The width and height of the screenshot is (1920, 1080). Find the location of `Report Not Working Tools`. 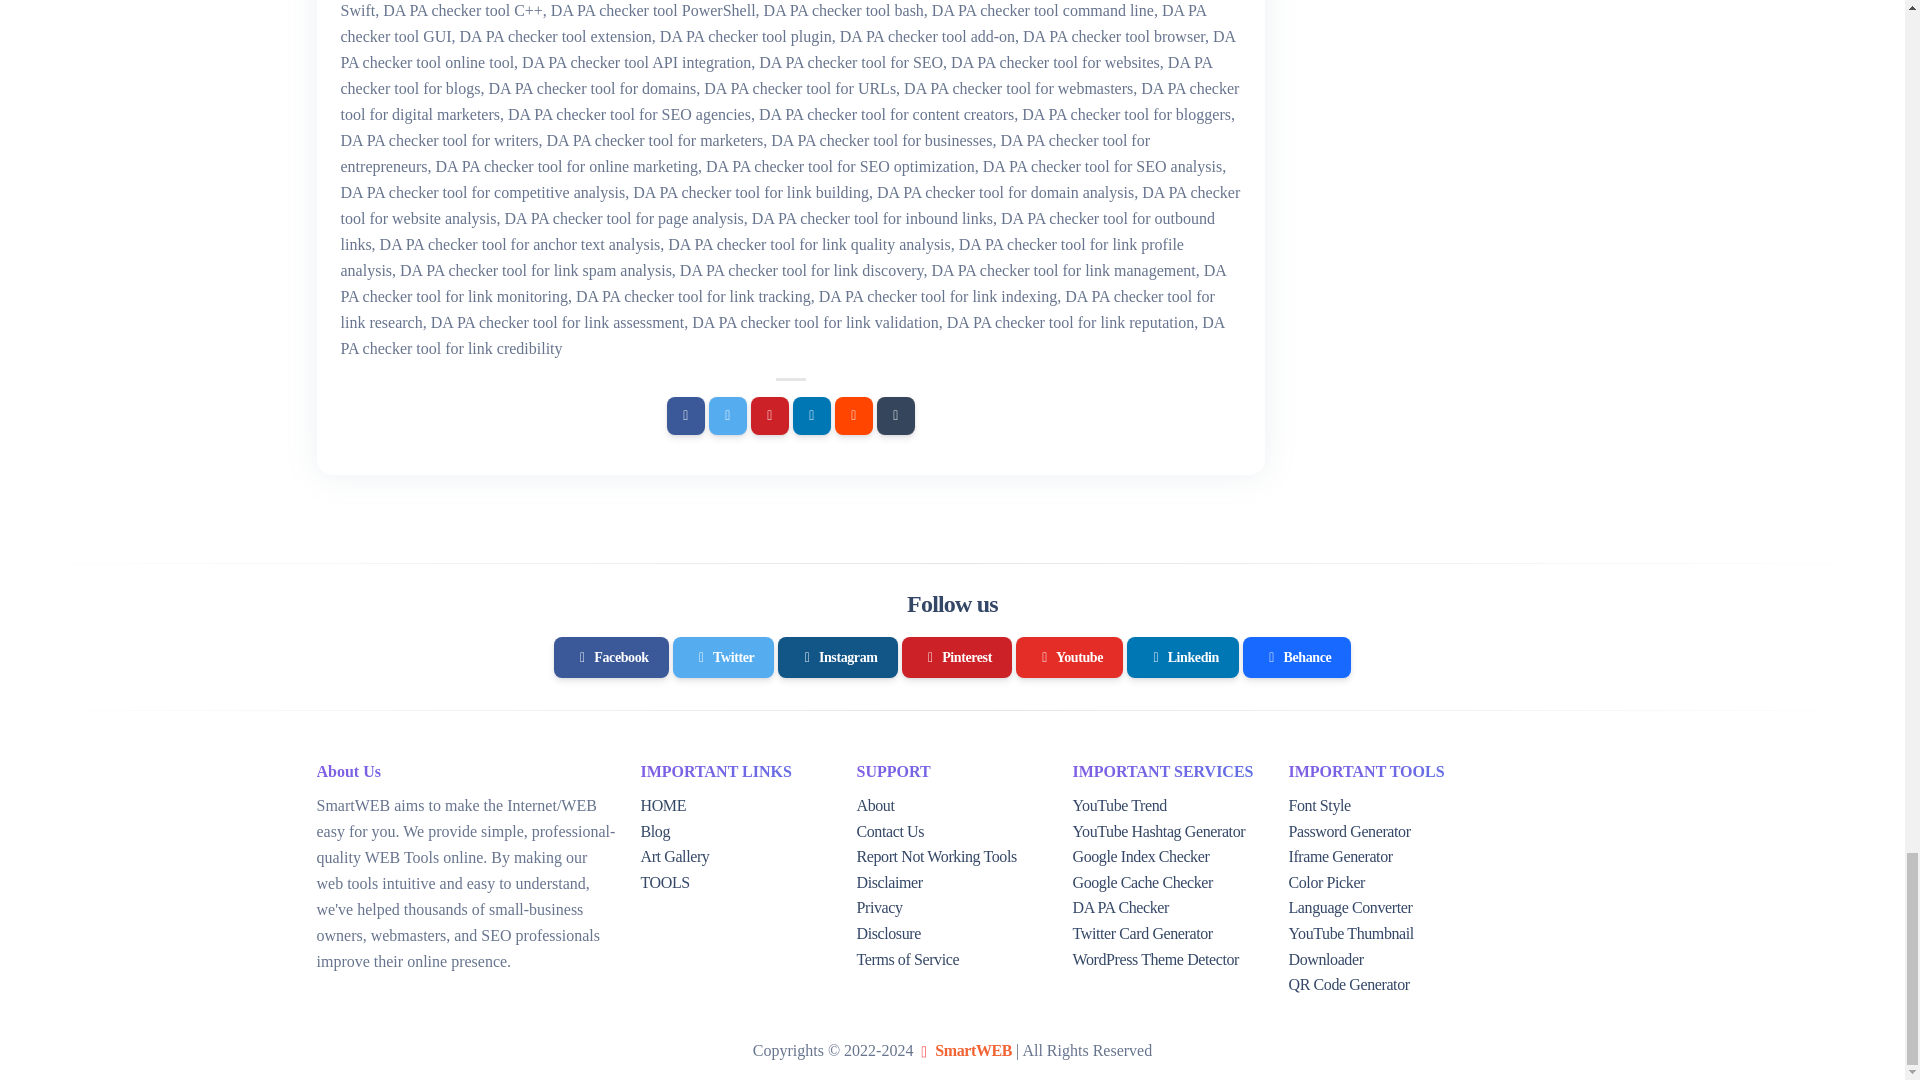

Report Not Working Tools is located at coordinates (936, 856).